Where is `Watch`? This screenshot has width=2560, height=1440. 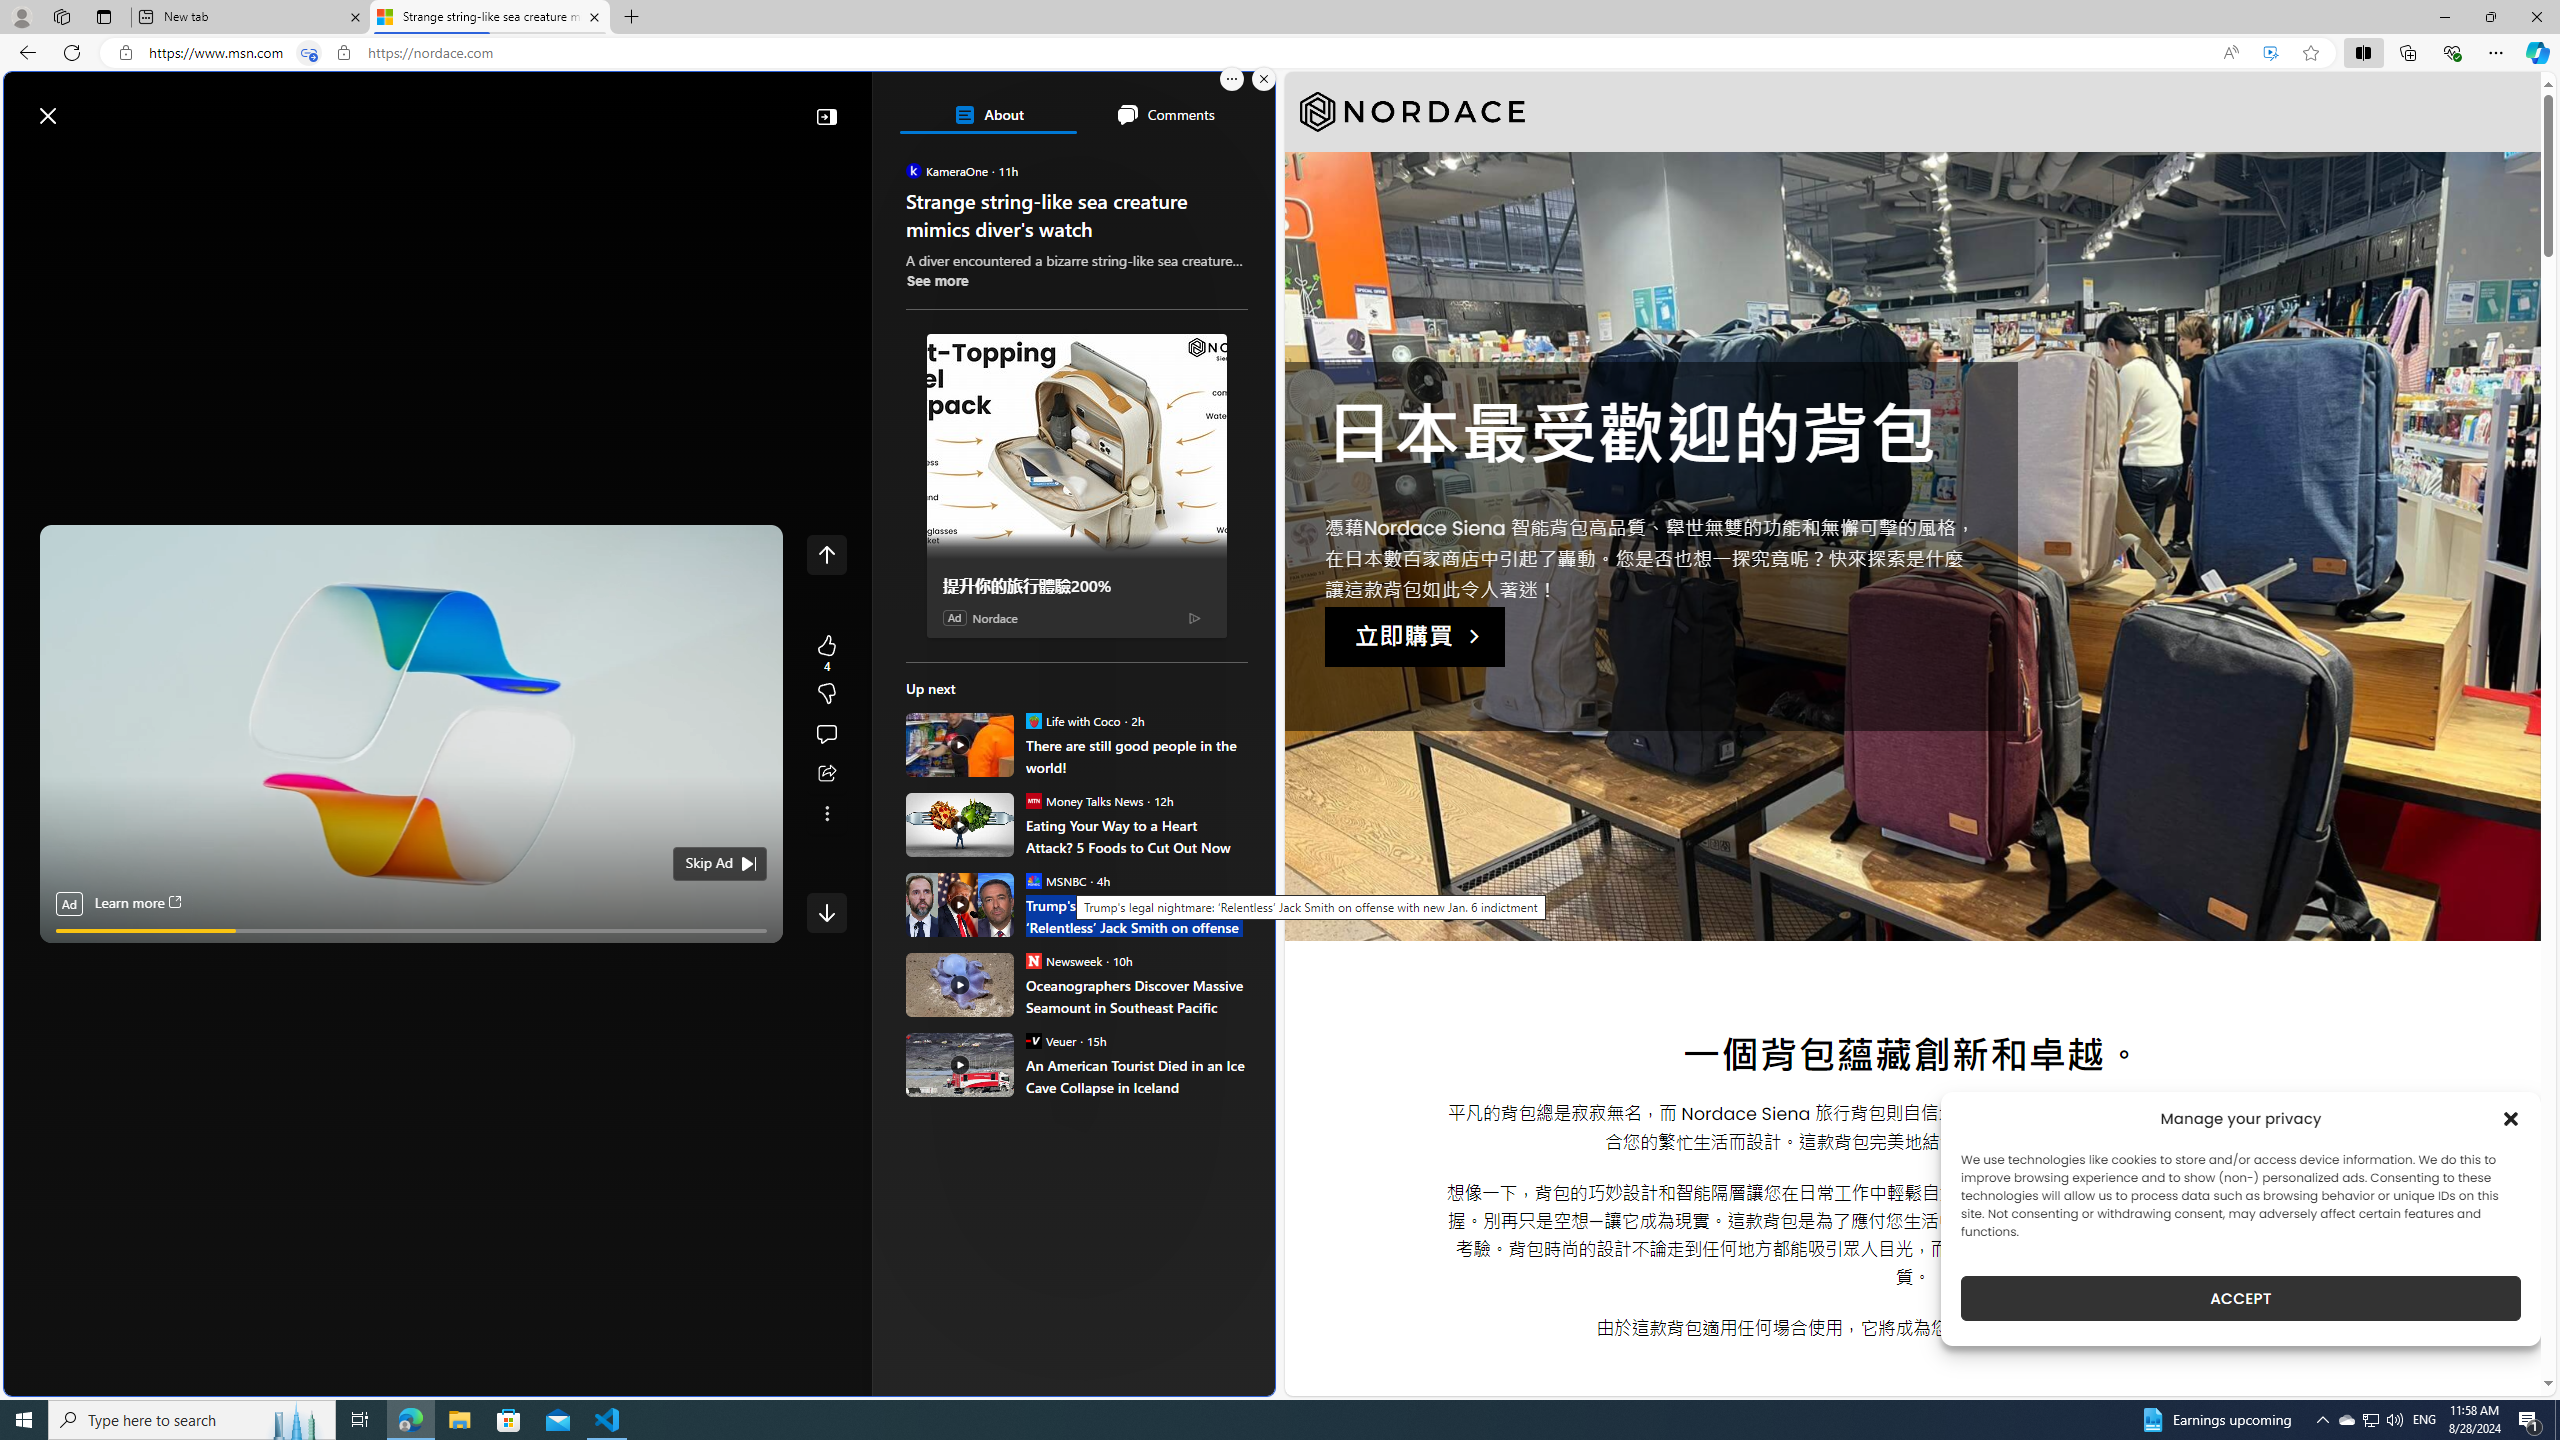
Watch is located at coordinates (250, 163).